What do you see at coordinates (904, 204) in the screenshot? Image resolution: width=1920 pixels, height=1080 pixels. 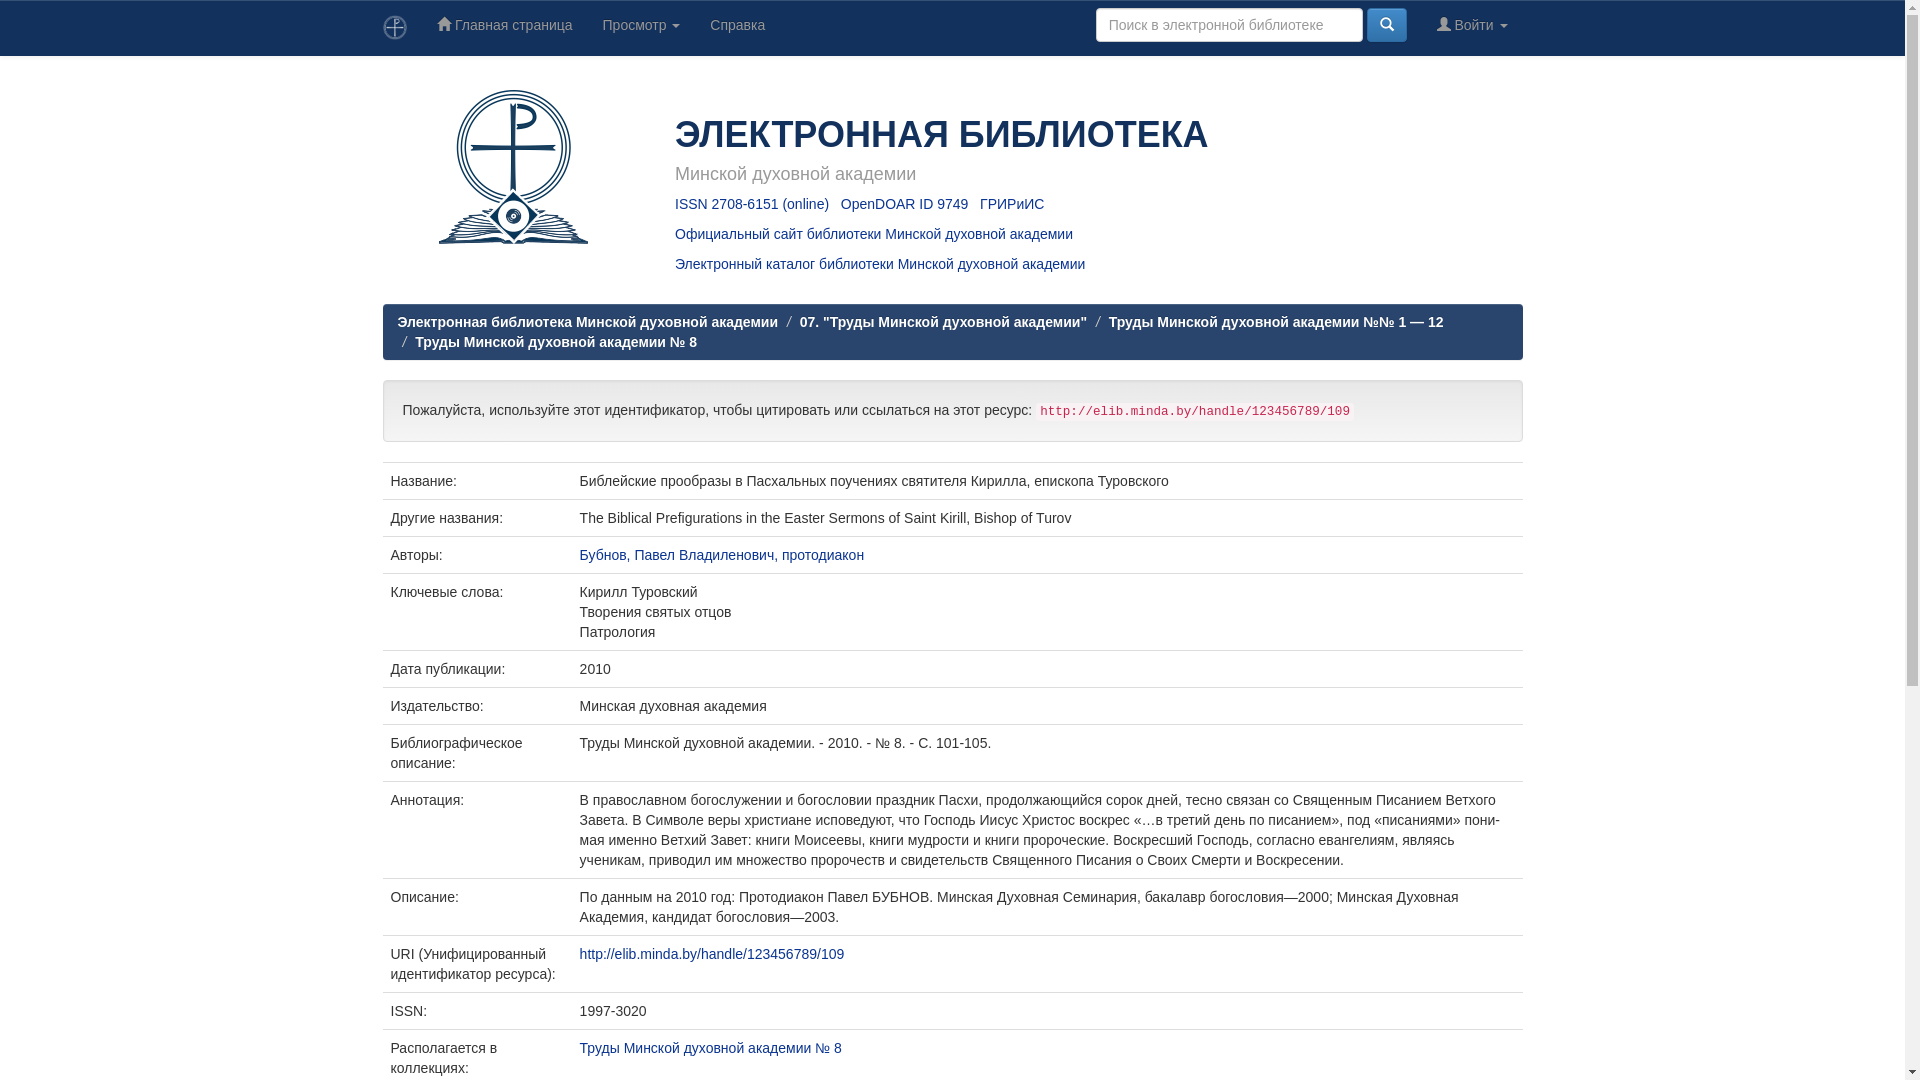 I see `OpenDOAR ID 9749` at bounding box center [904, 204].